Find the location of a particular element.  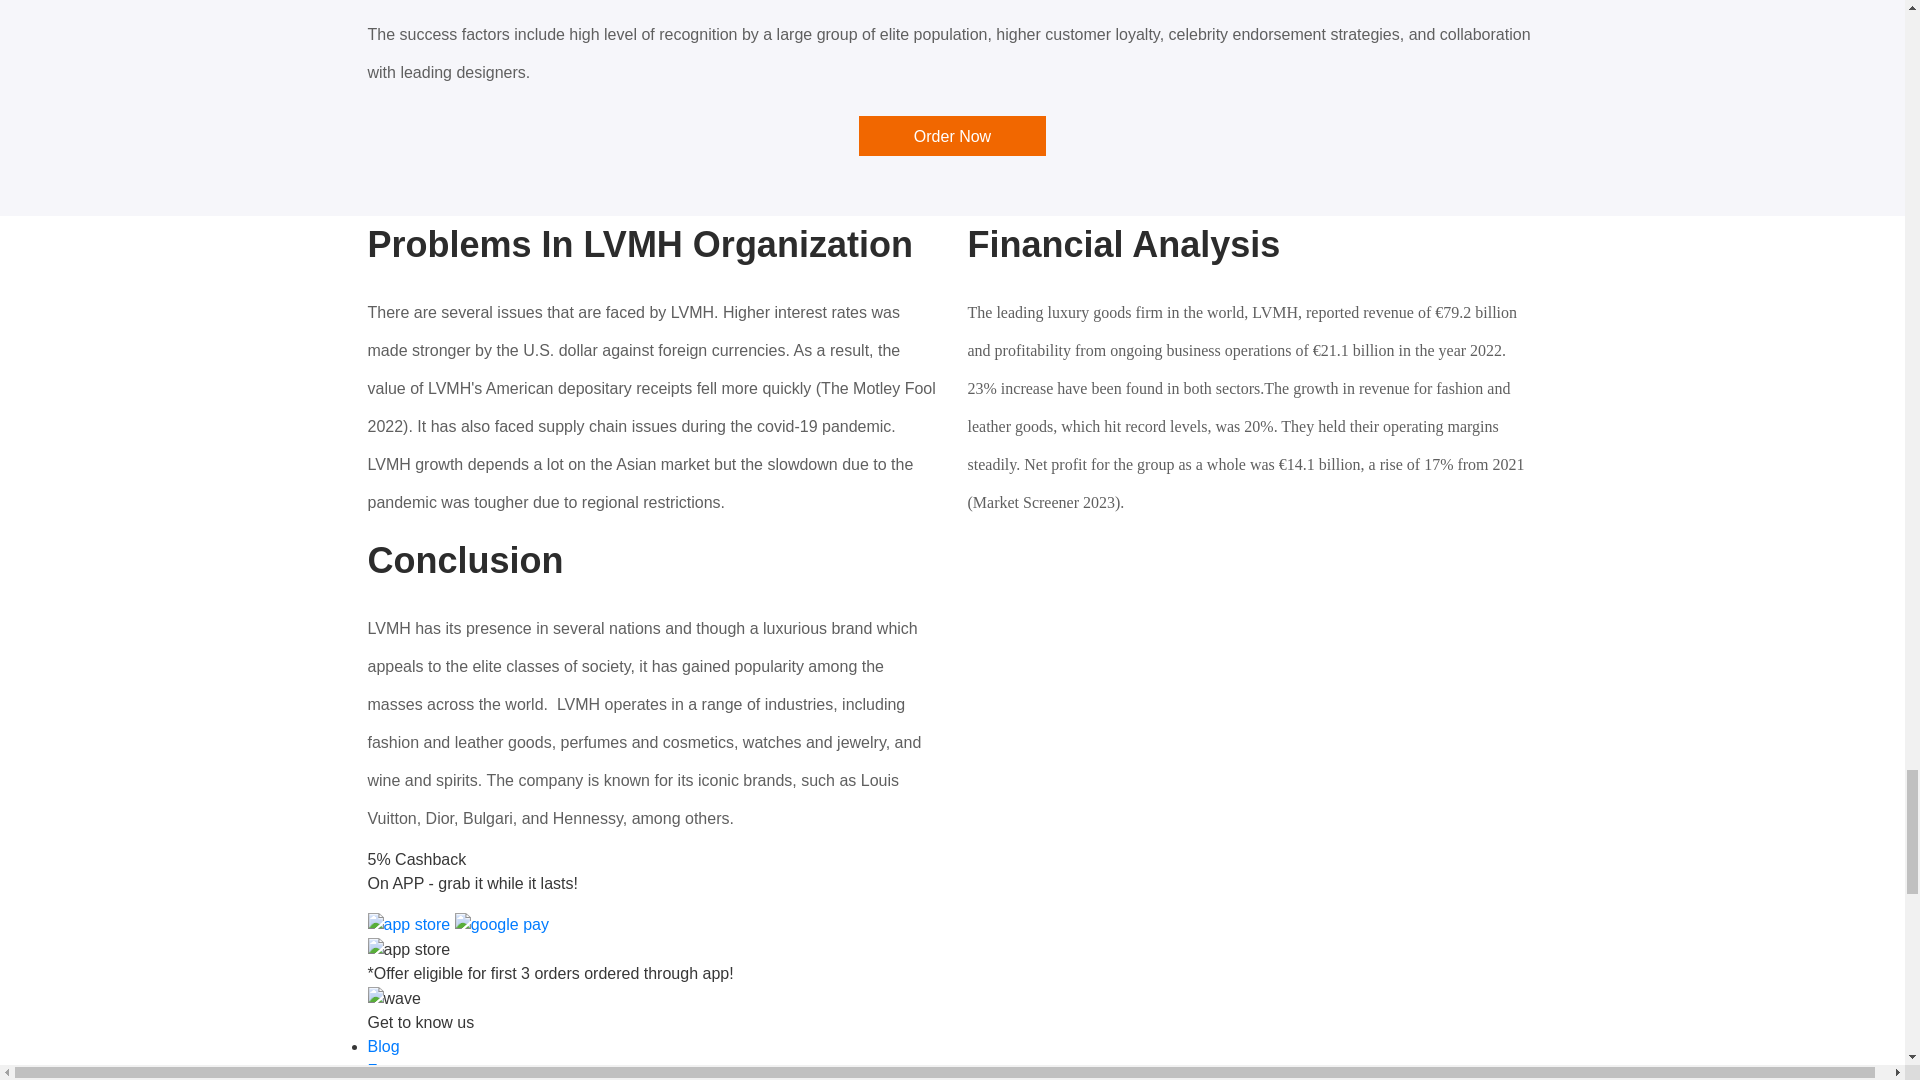

google-pay is located at coordinates (502, 924).